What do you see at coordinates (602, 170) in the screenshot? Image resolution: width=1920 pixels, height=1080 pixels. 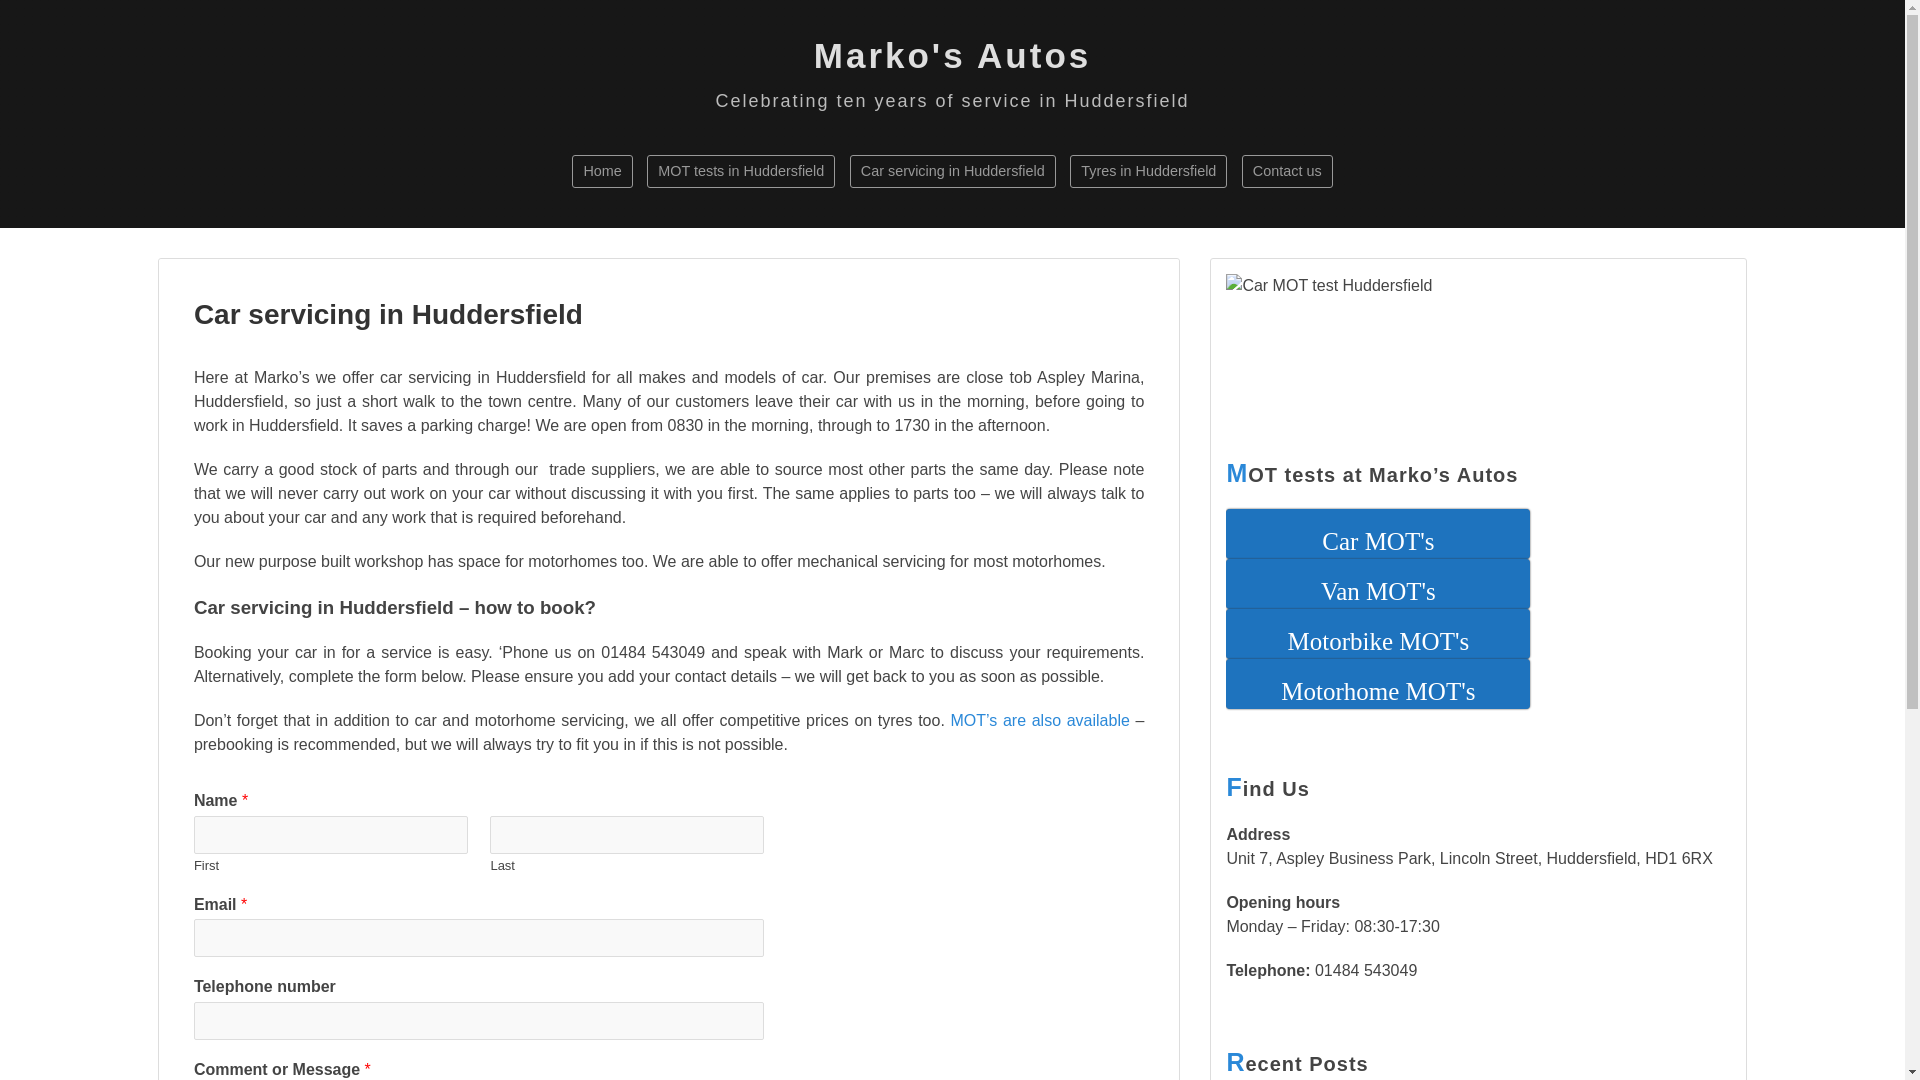 I see `Home` at bounding box center [602, 170].